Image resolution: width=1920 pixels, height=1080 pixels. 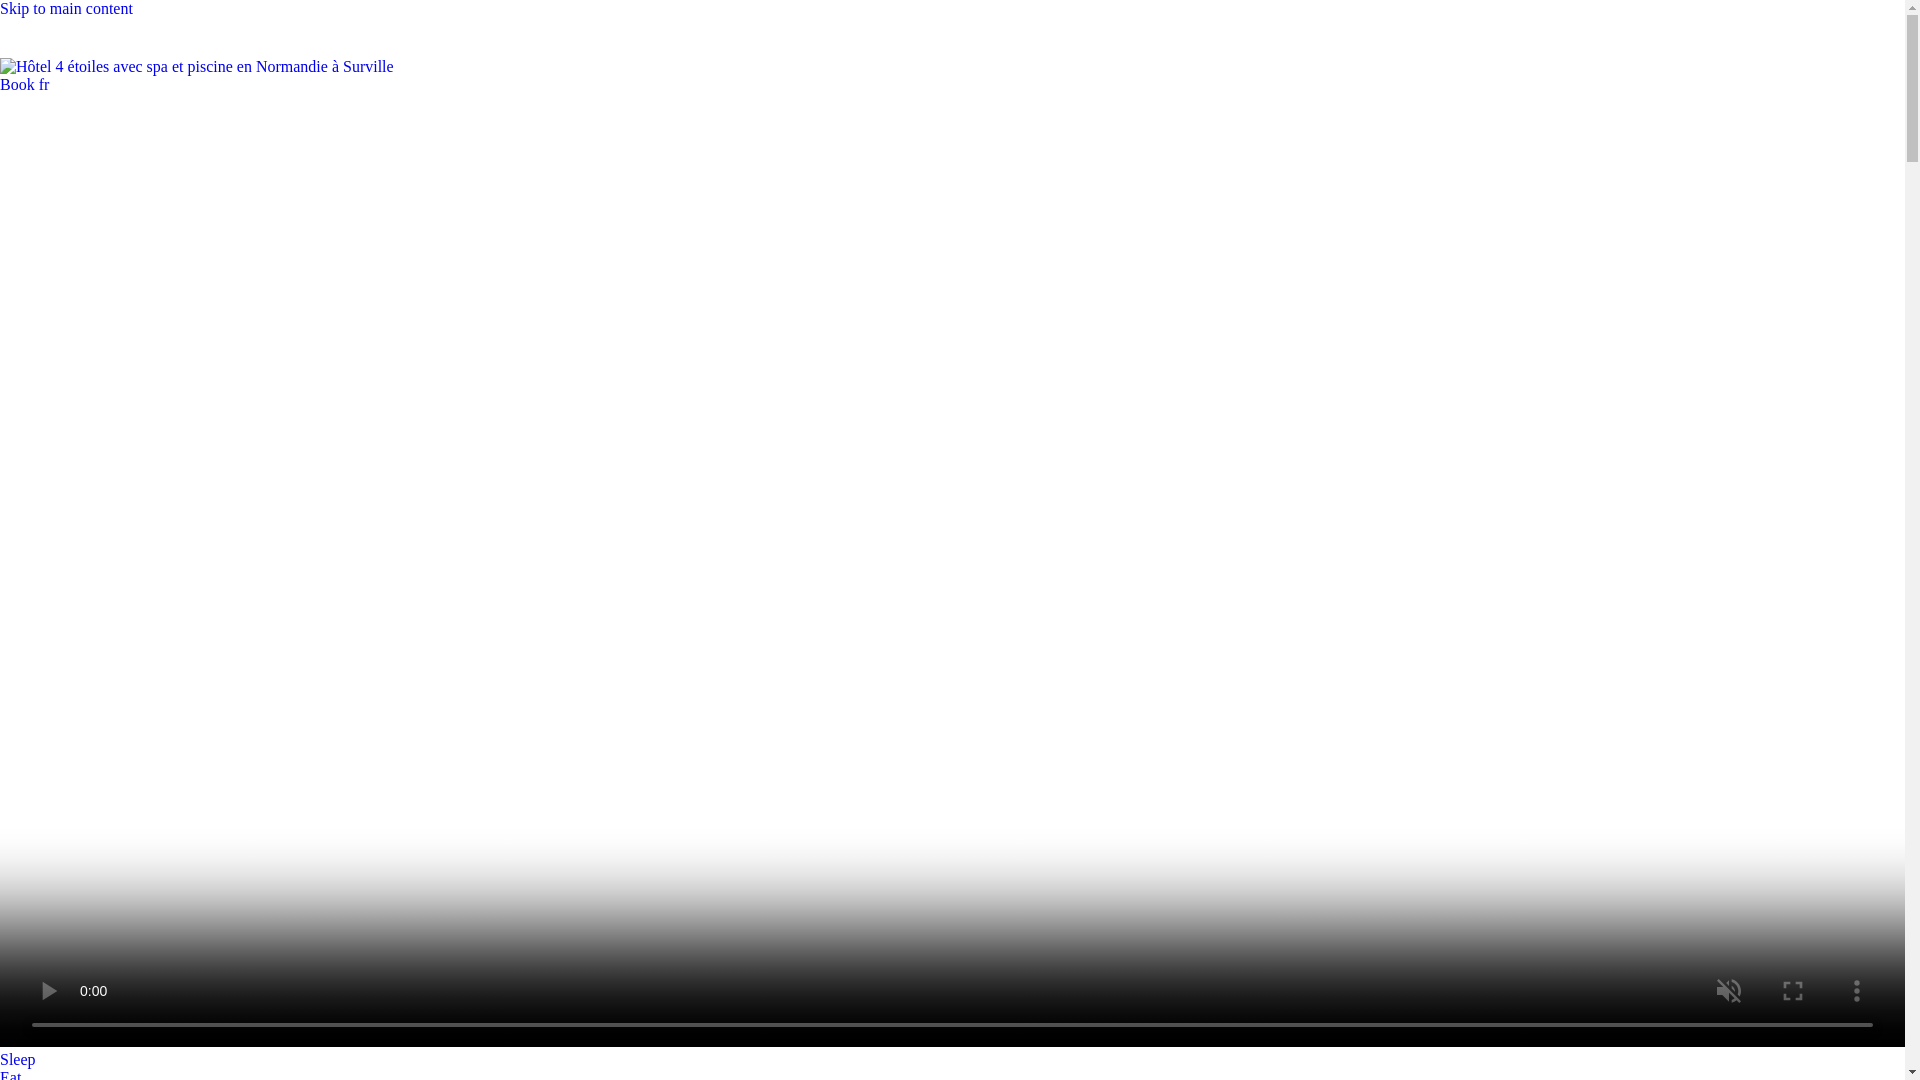 I want to click on Book, so click(x=19, y=84).